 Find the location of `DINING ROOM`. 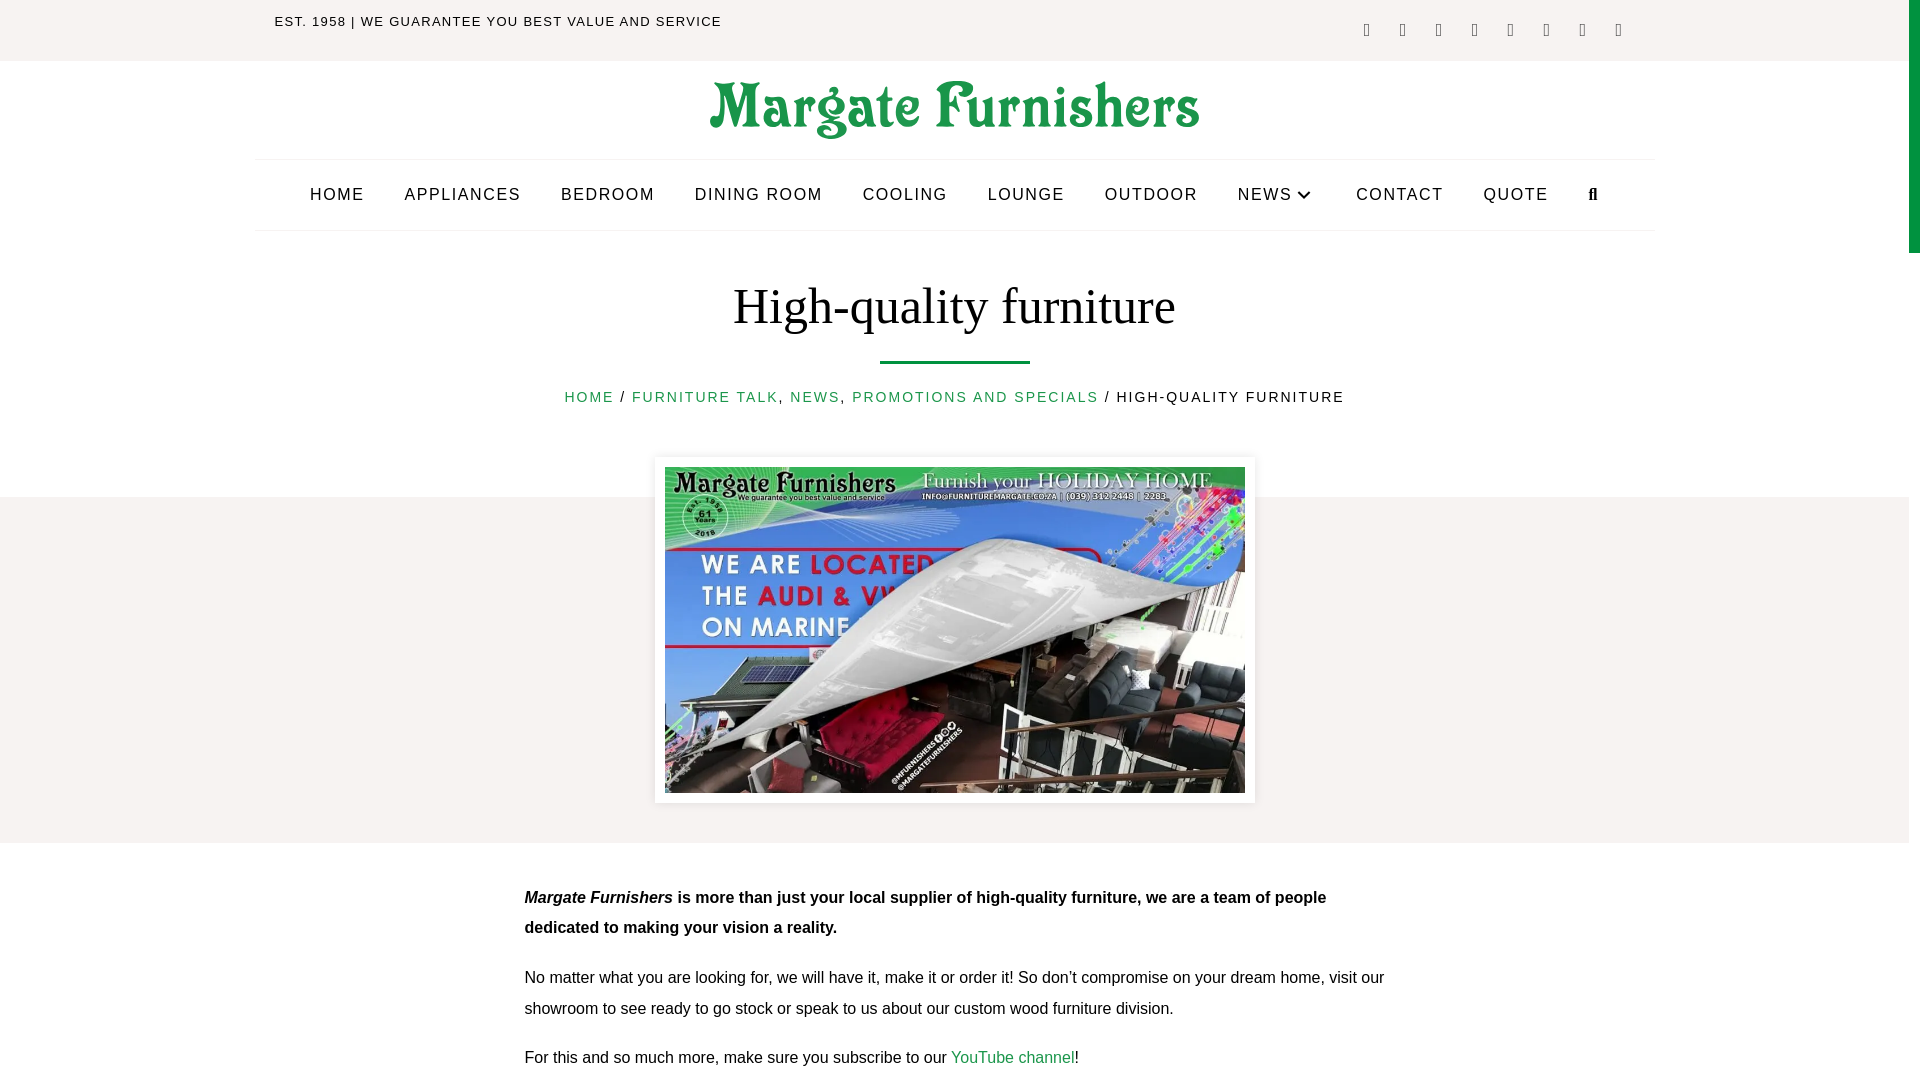

DINING ROOM is located at coordinates (759, 194).